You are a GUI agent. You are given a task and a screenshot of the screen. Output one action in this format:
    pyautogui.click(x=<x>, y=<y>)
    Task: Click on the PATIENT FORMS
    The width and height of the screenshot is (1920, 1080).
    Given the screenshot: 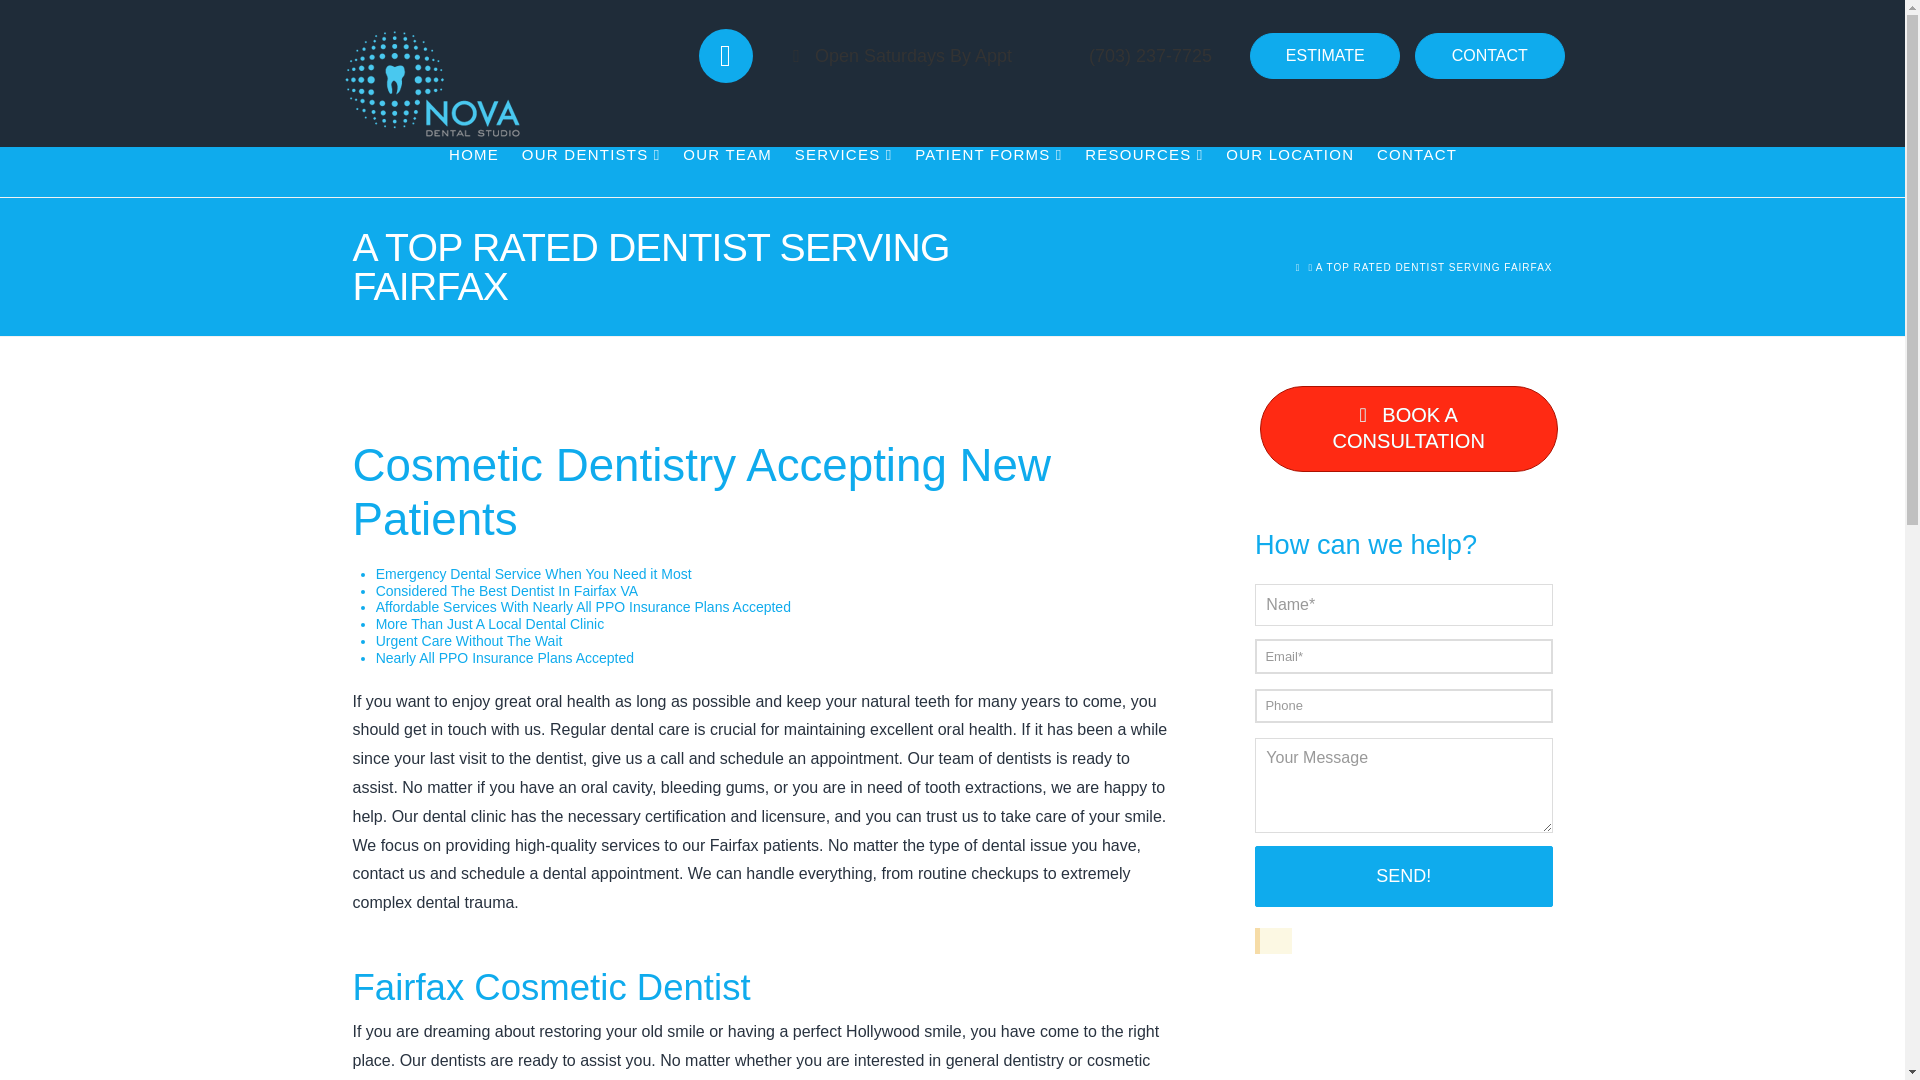 What is the action you would take?
    pyautogui.click(x=988, y=171)
    